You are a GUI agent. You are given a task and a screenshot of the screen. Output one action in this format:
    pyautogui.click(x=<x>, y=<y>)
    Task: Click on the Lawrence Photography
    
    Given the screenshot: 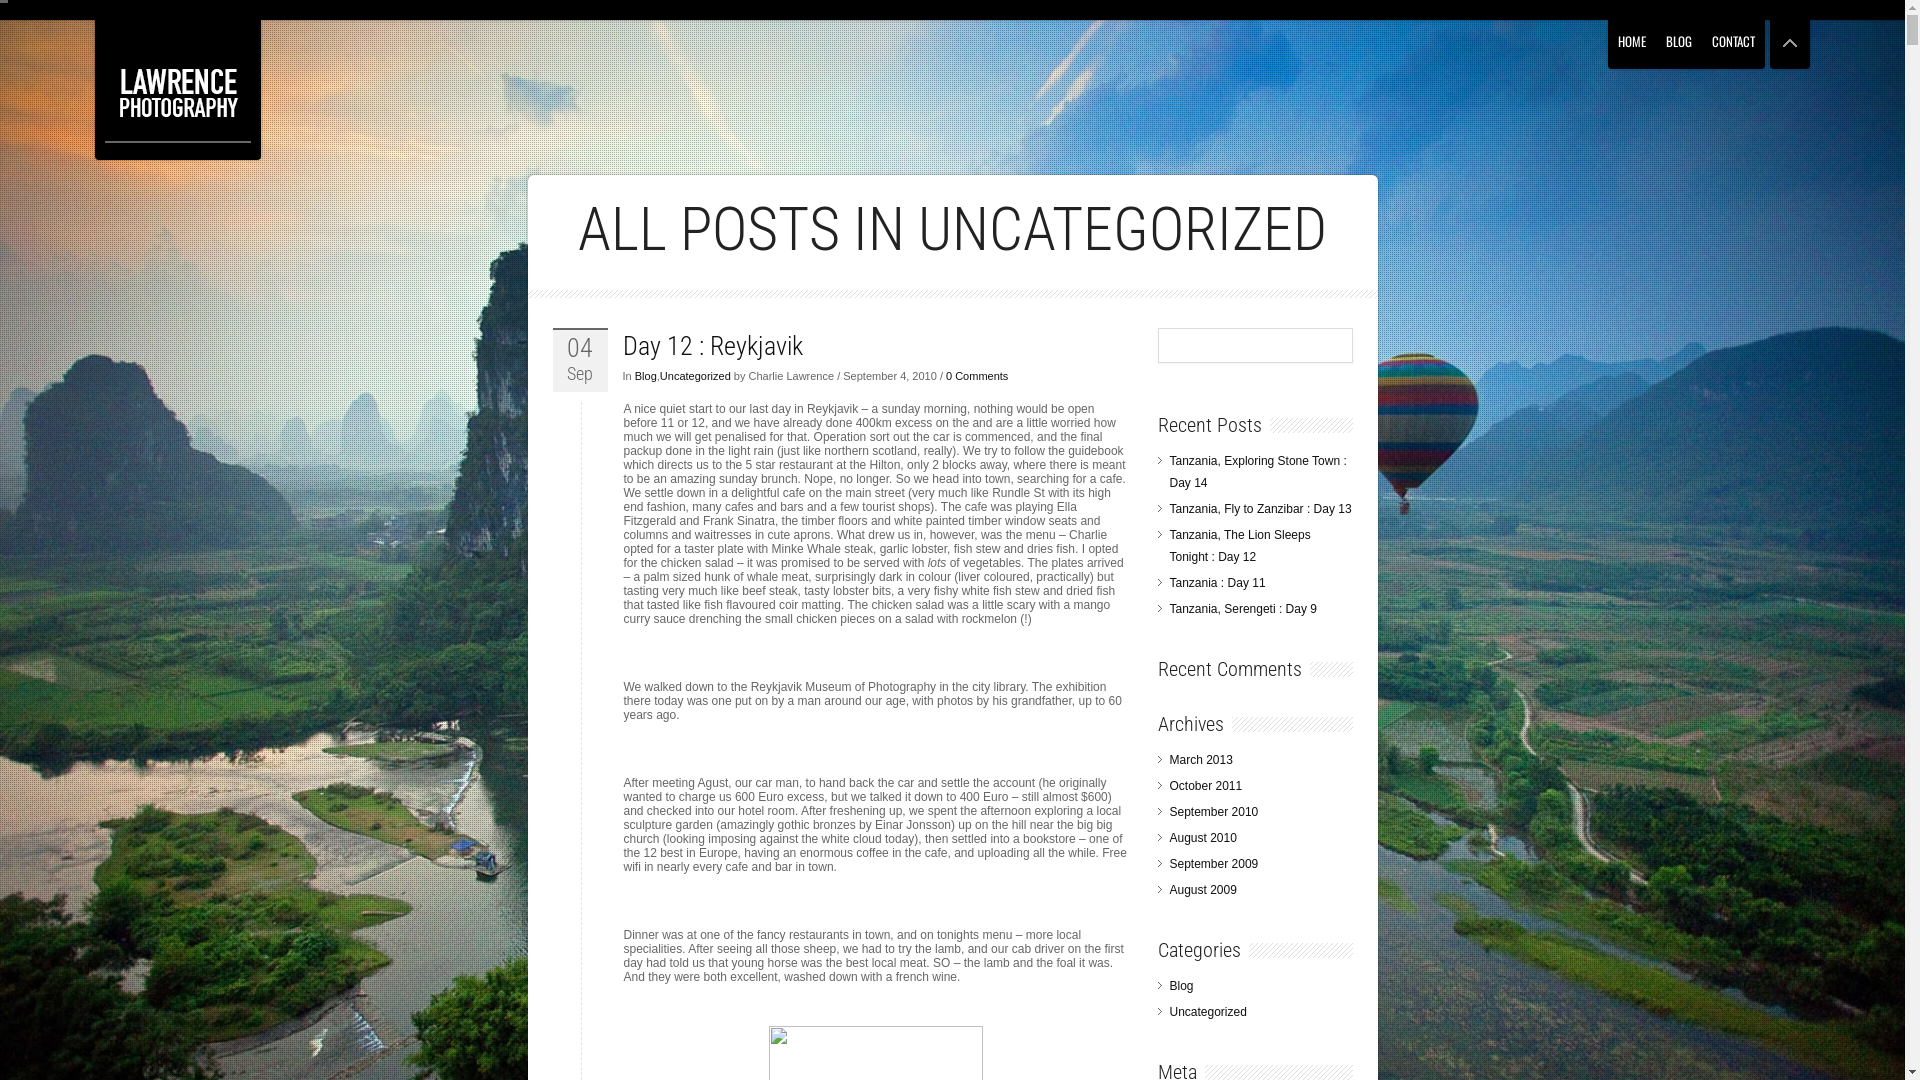 What is the action you would take?
    pyautogui.click(x=178, y=93)
    